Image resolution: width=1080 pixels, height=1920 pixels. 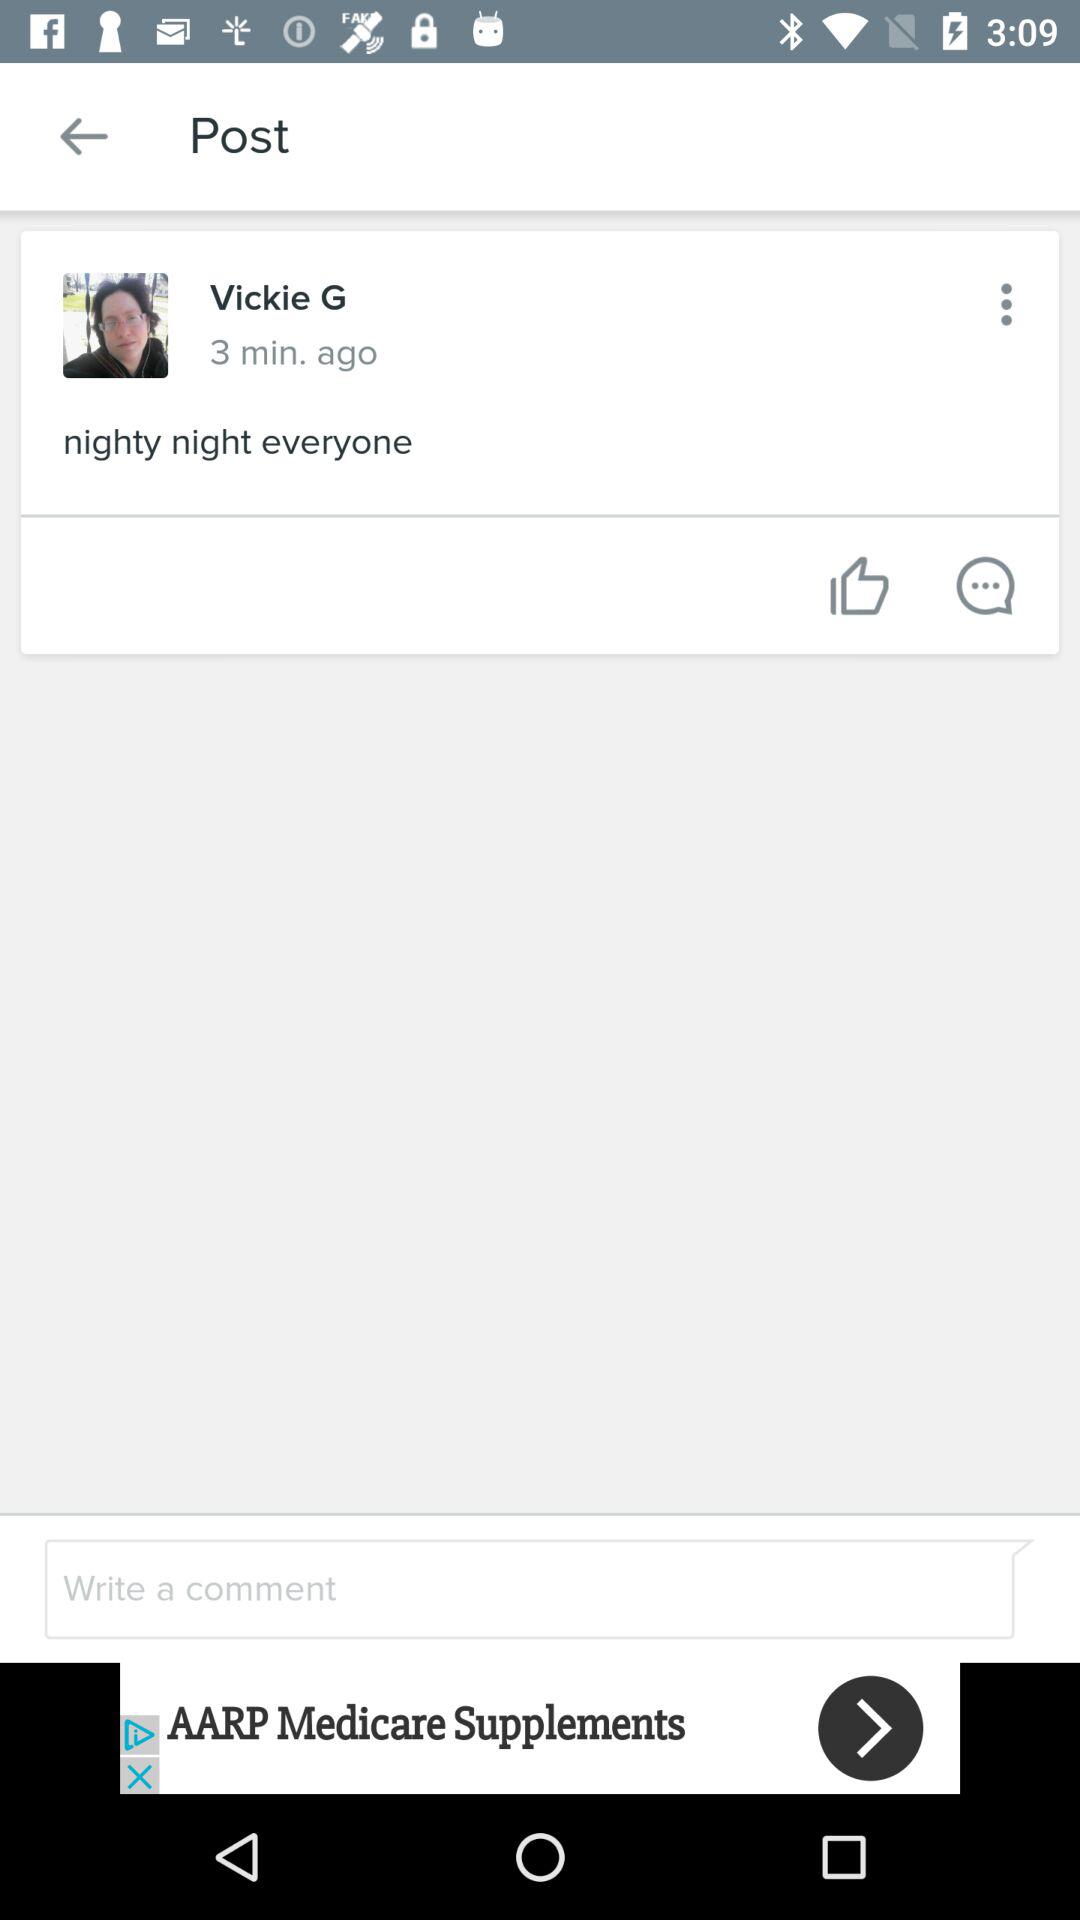 What do you see at coordinates (1006, 304) in the screenshot?
I see `shows the menu option` at bounding box center [1006, 304].